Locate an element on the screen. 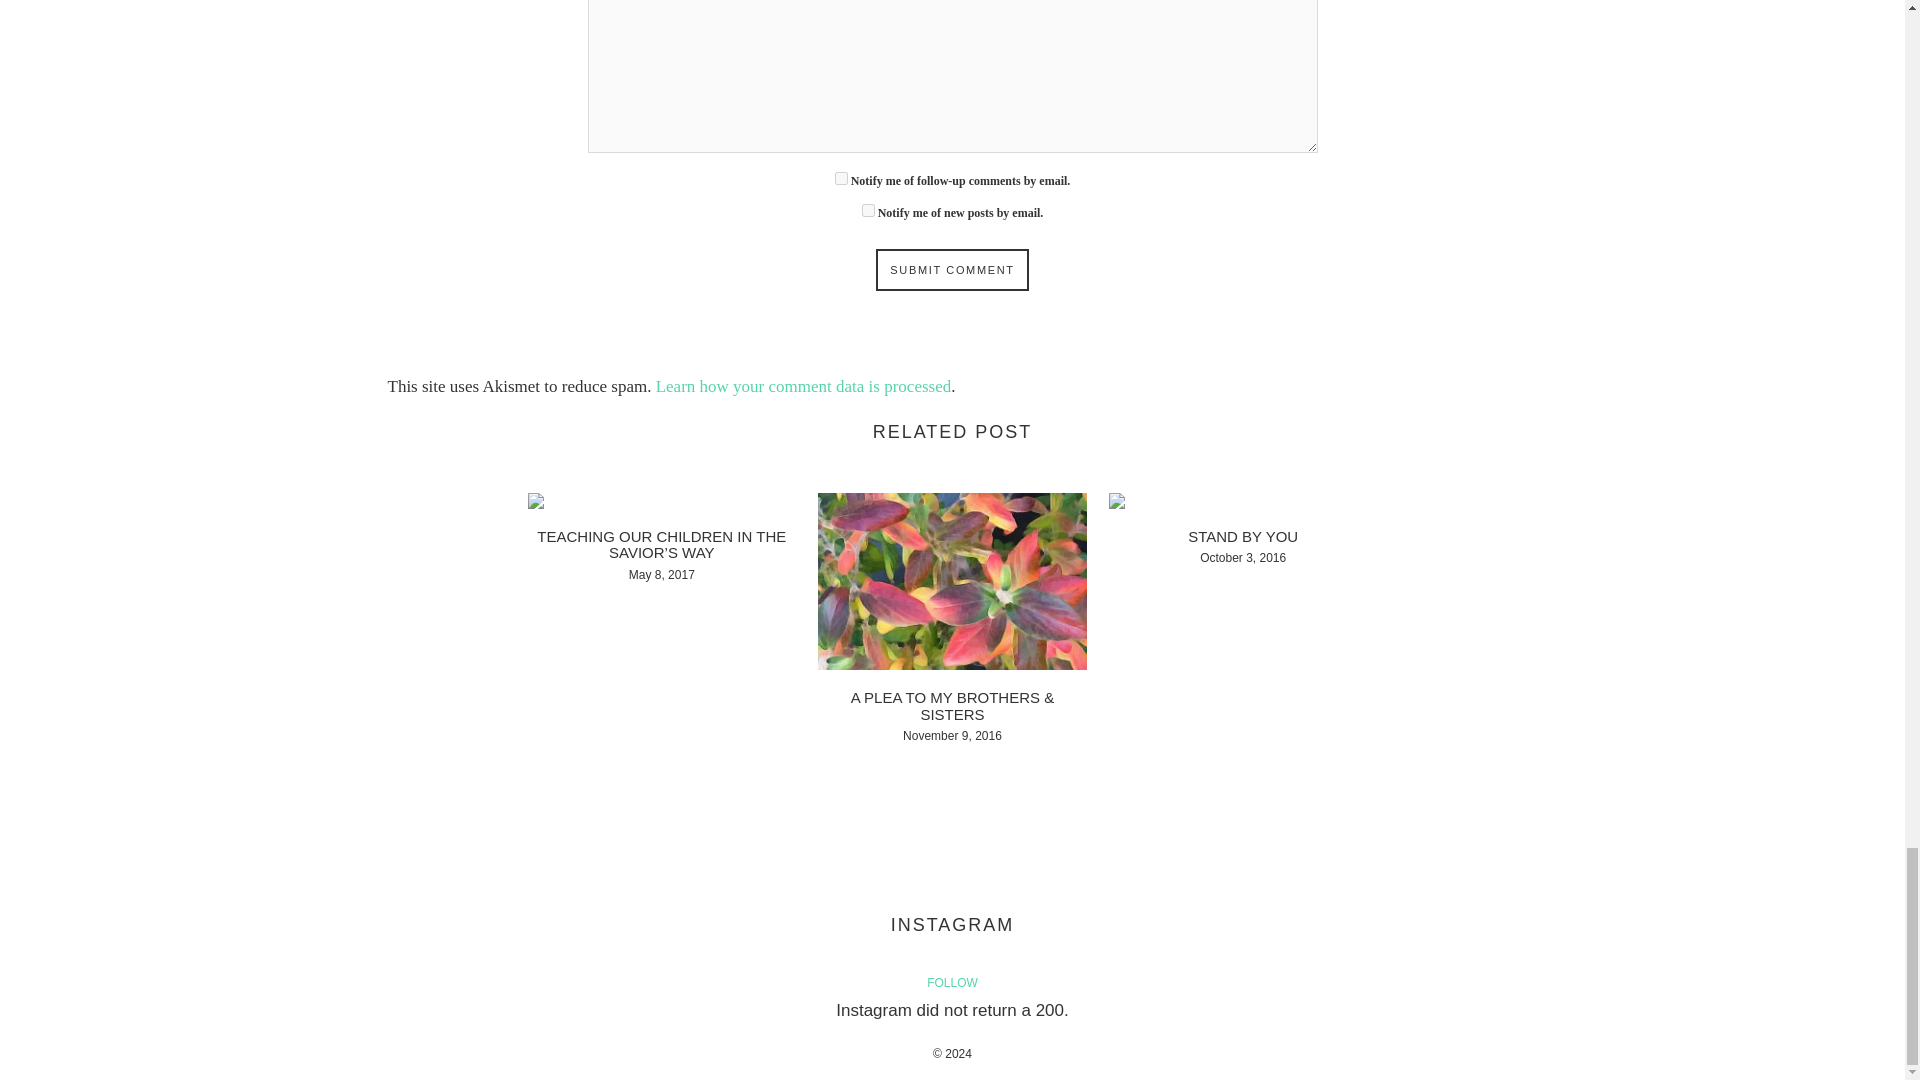 Image resolution: width=1920 pixels, height=1080 pixels. subscribe is located at coordinates (868, 210).